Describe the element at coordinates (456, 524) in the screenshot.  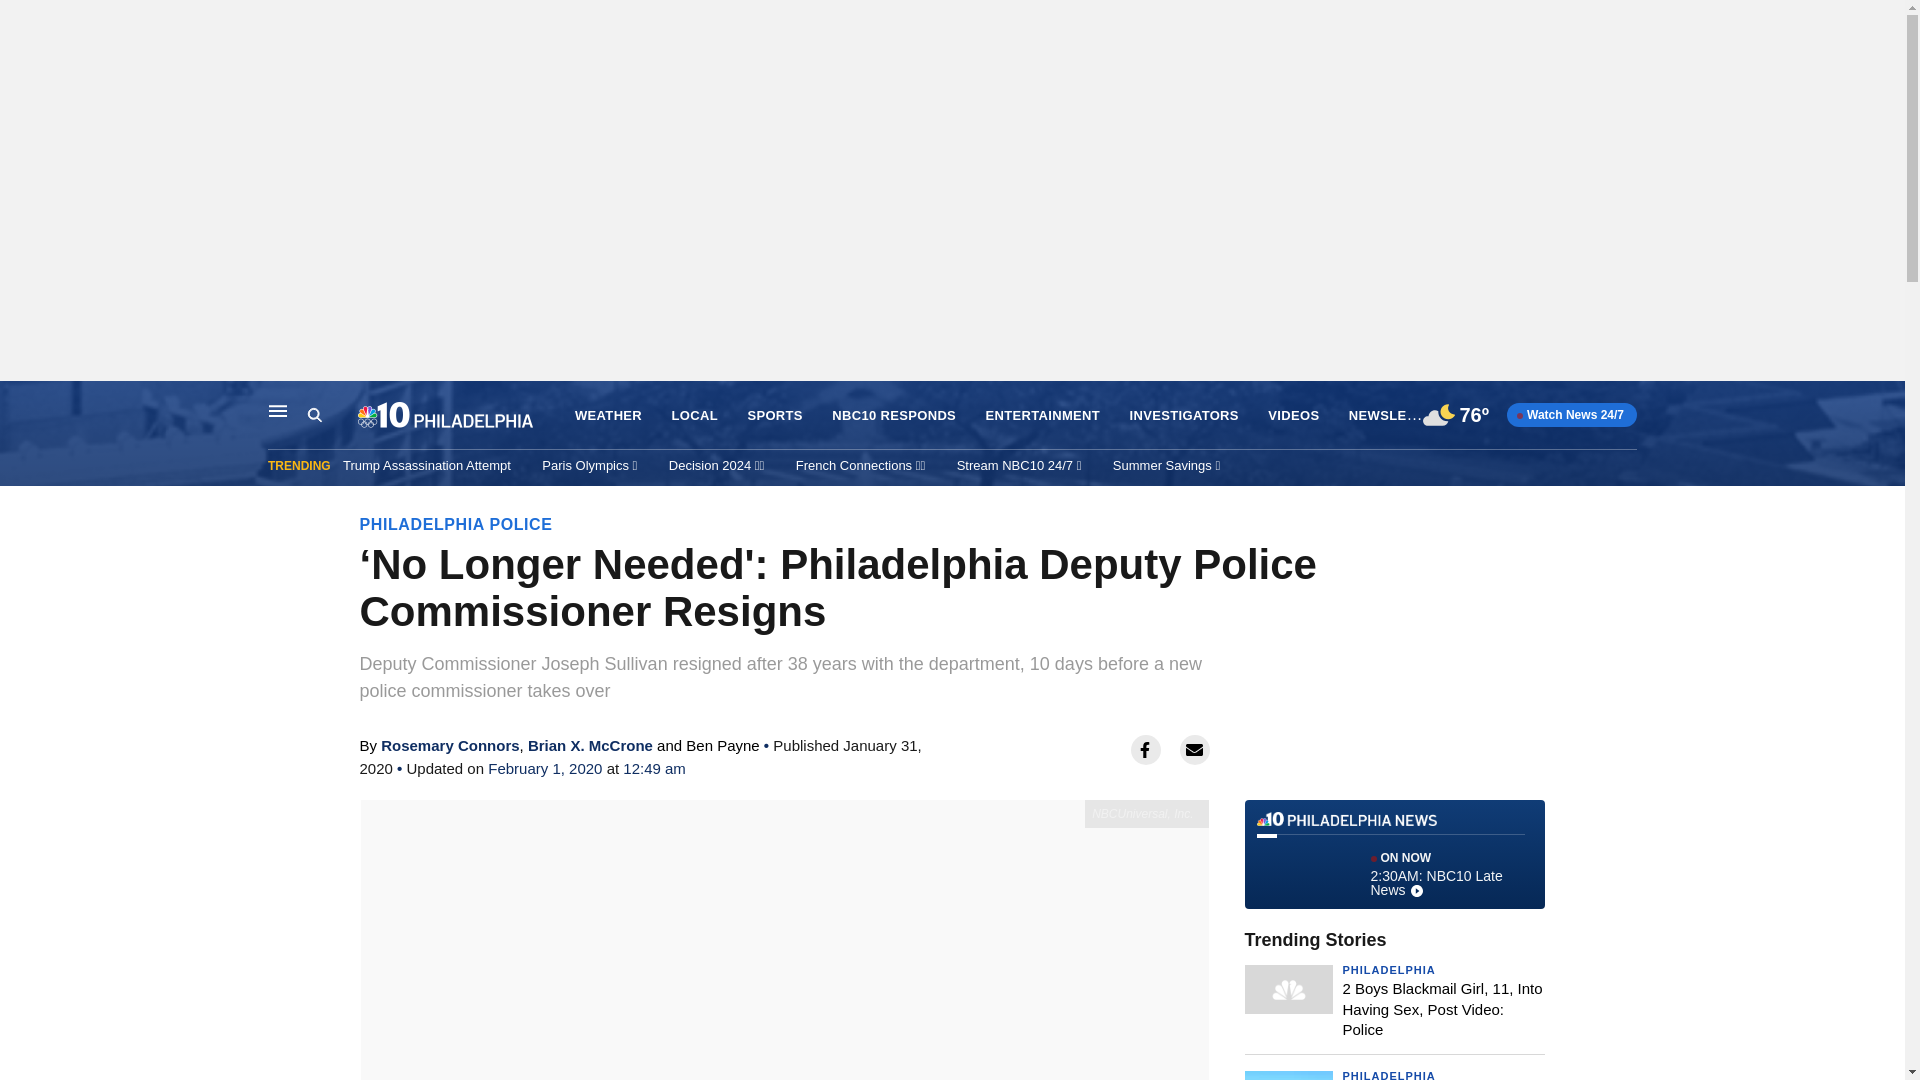
I see `PHILADELPHIA POLICE` at that location.